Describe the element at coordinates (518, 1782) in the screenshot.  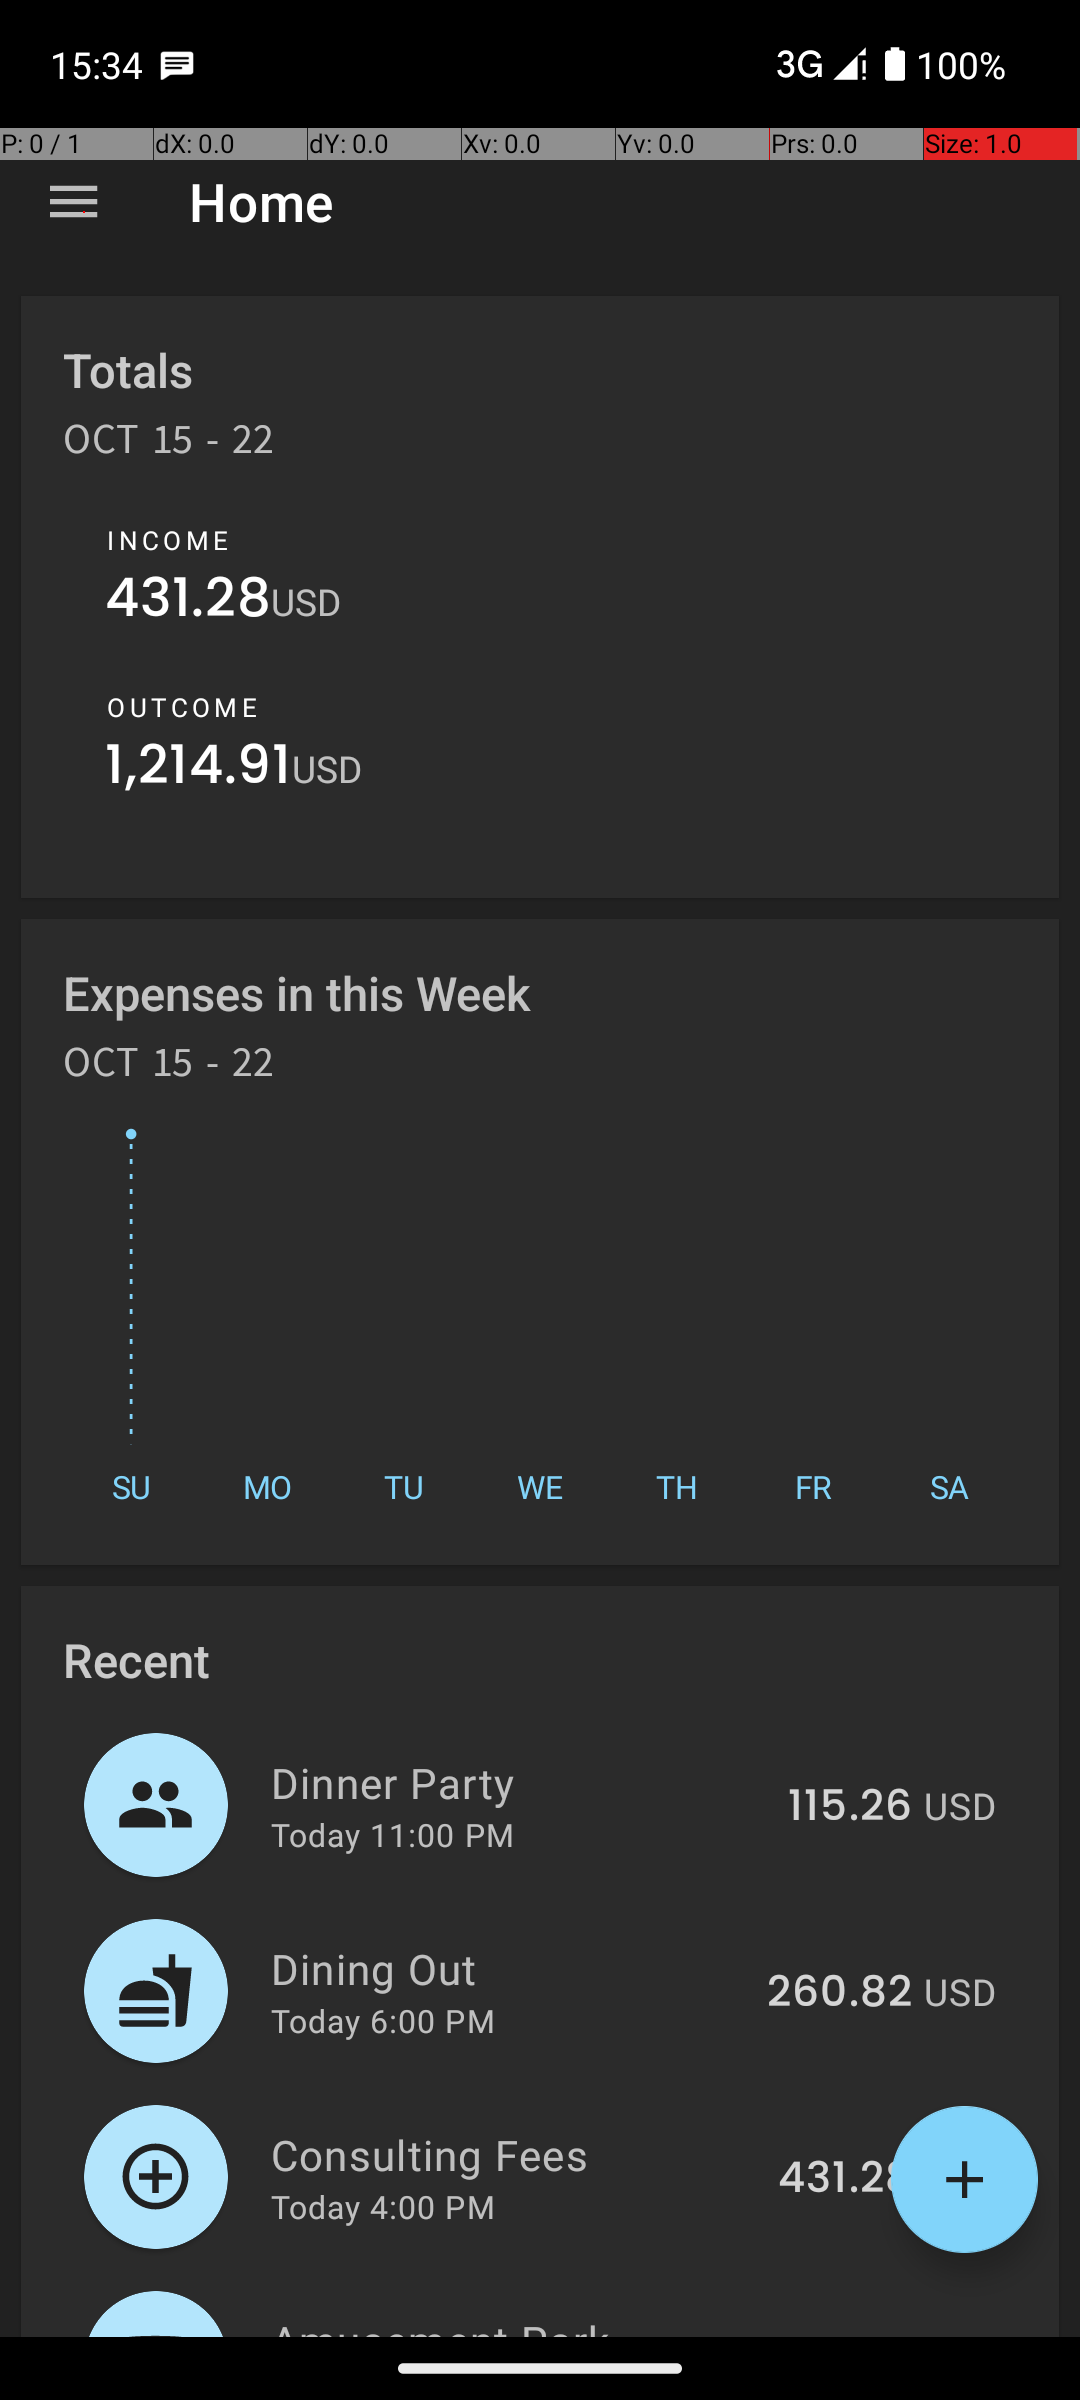
I see `Dinner Party` at that location.